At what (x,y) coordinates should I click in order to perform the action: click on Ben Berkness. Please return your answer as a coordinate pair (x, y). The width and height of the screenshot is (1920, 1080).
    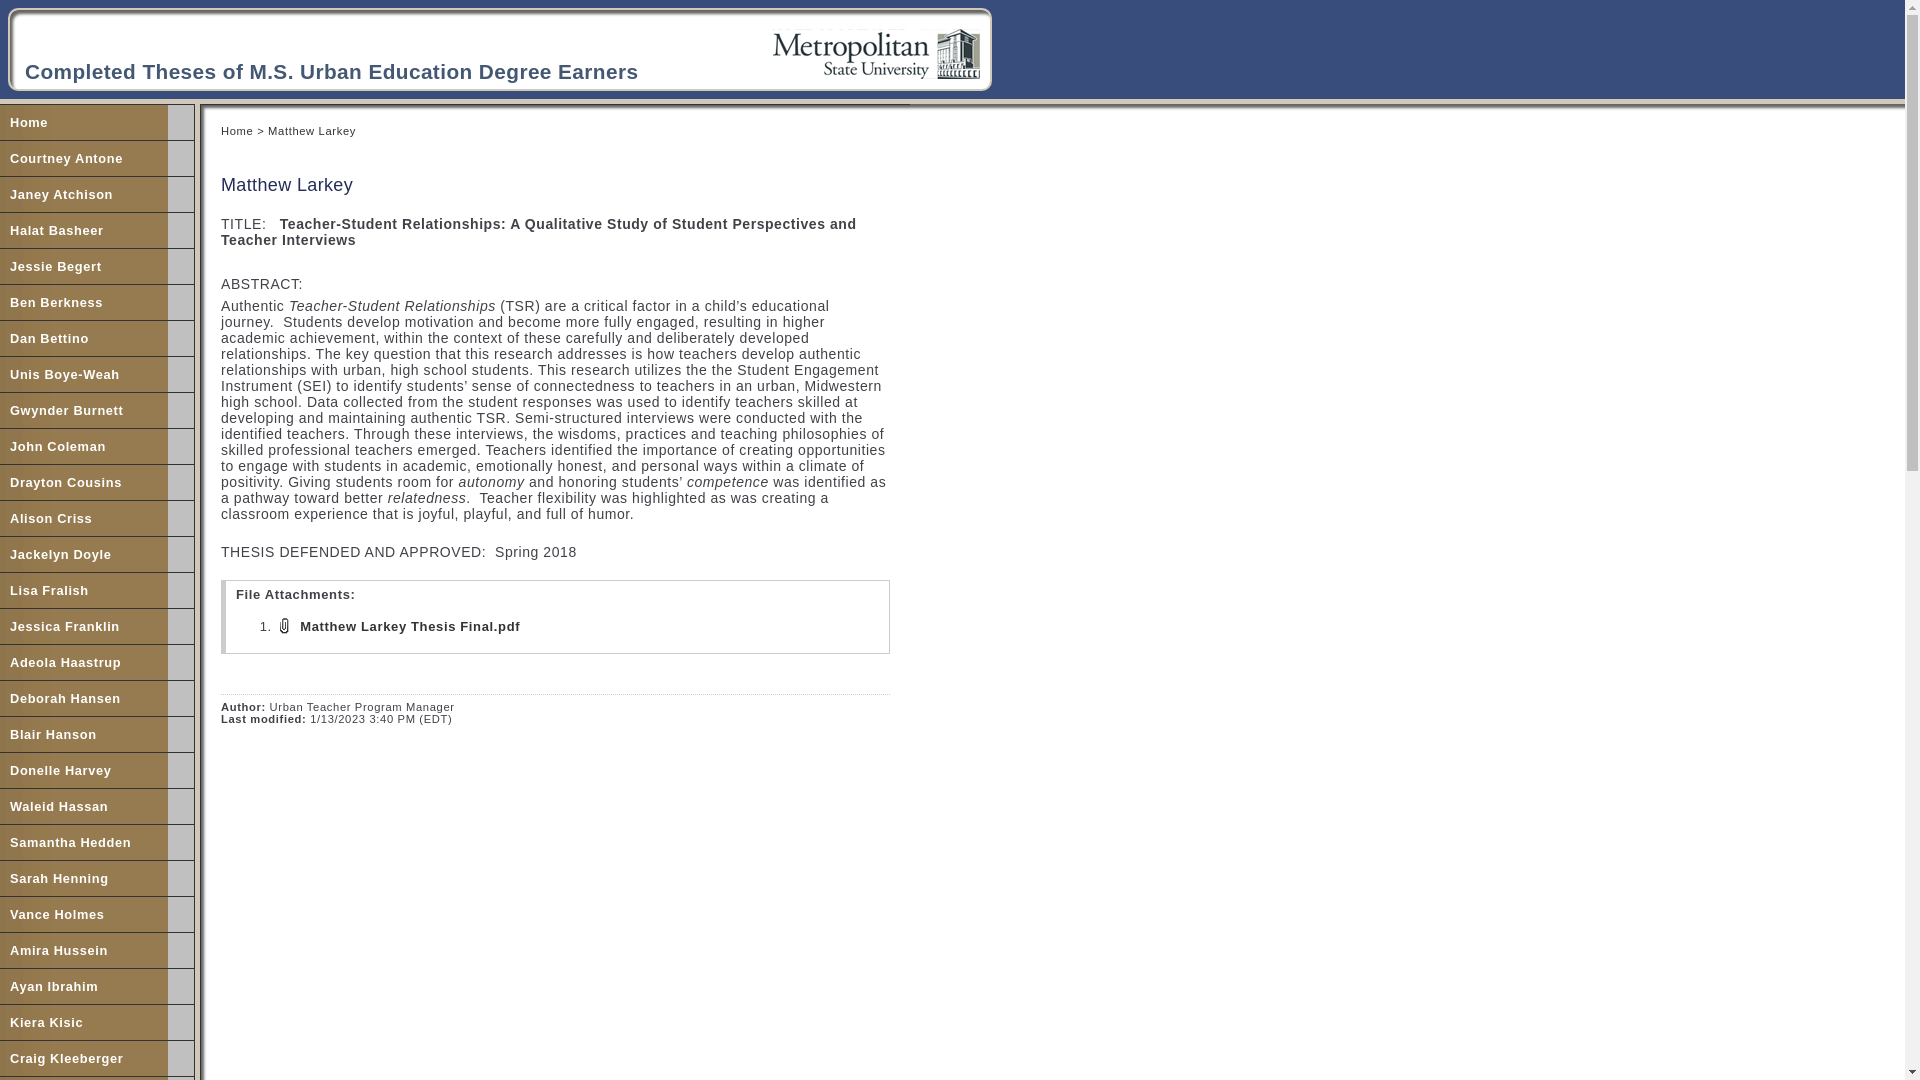
    Looking at the image, I should click on (84, 302).